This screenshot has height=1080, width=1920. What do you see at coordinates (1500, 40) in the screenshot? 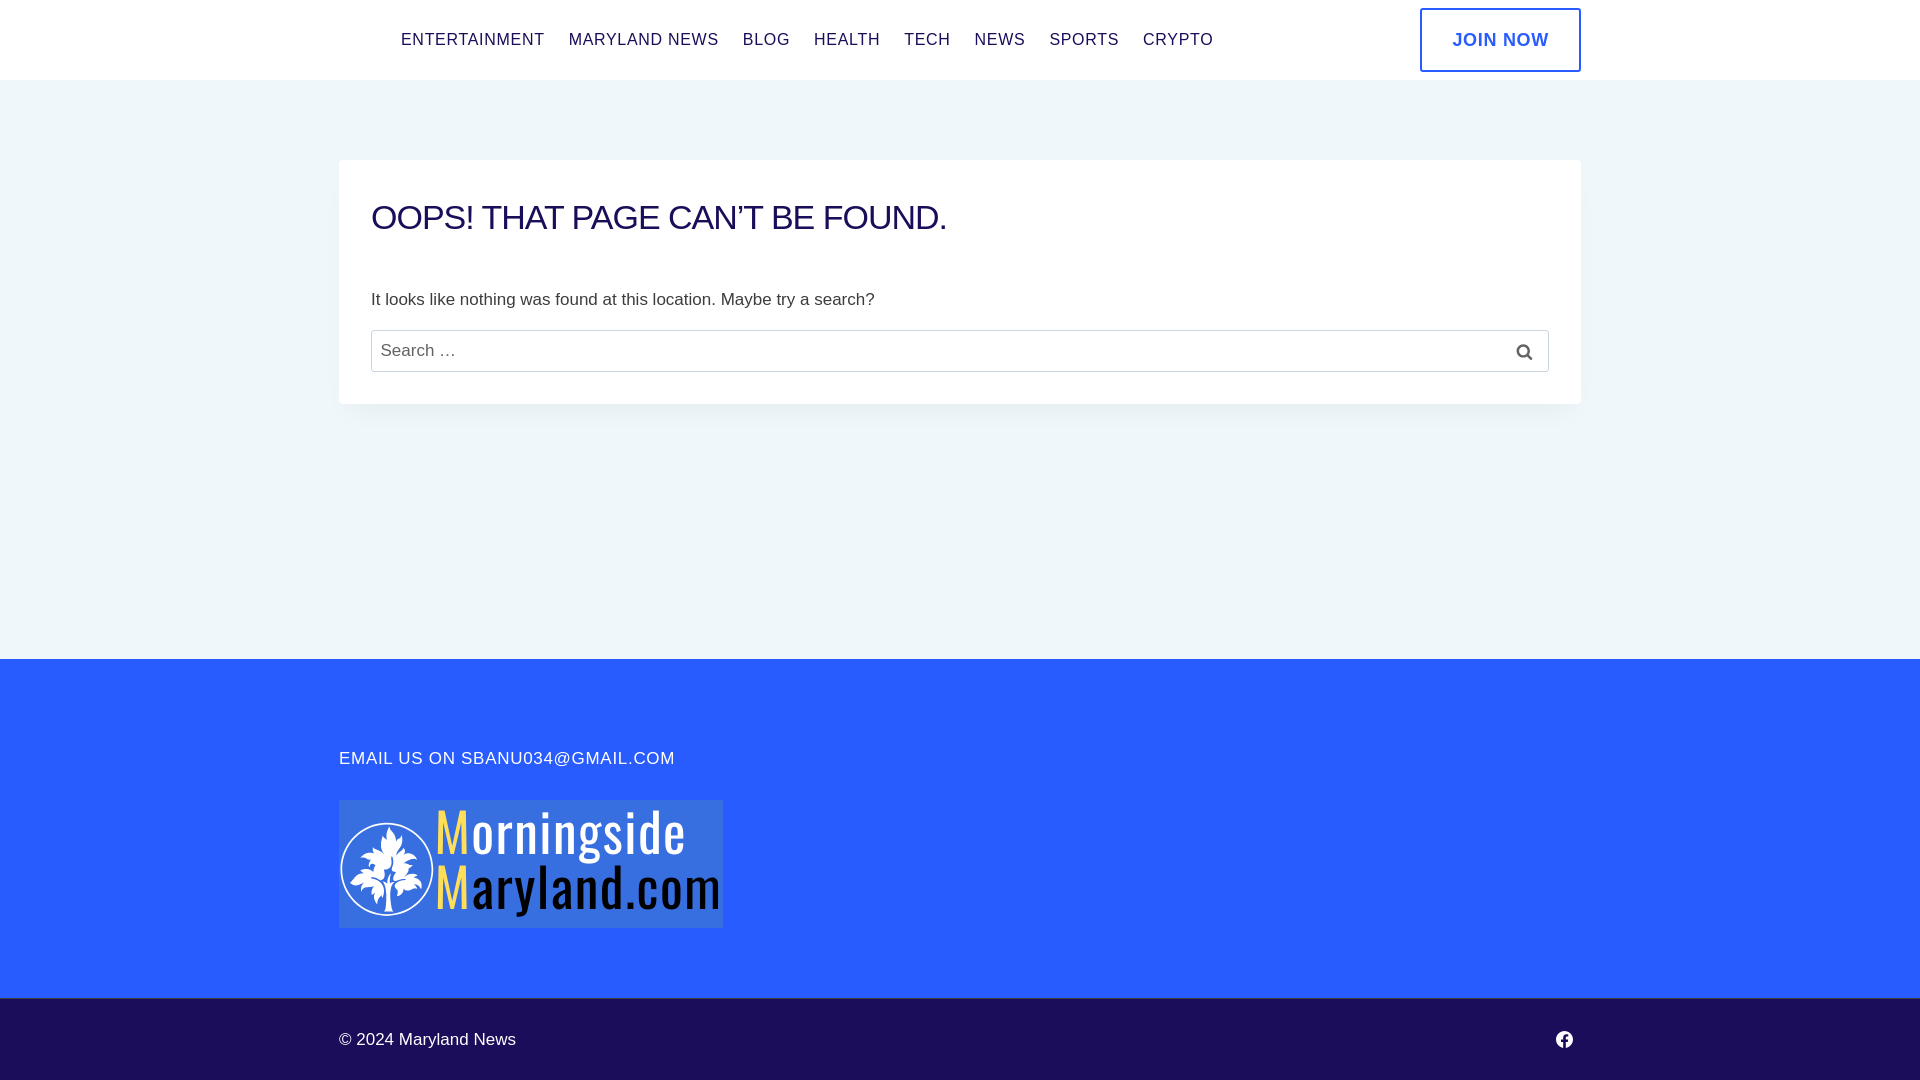
I see `JOIN NOW` at bounding box center [1500, 40].